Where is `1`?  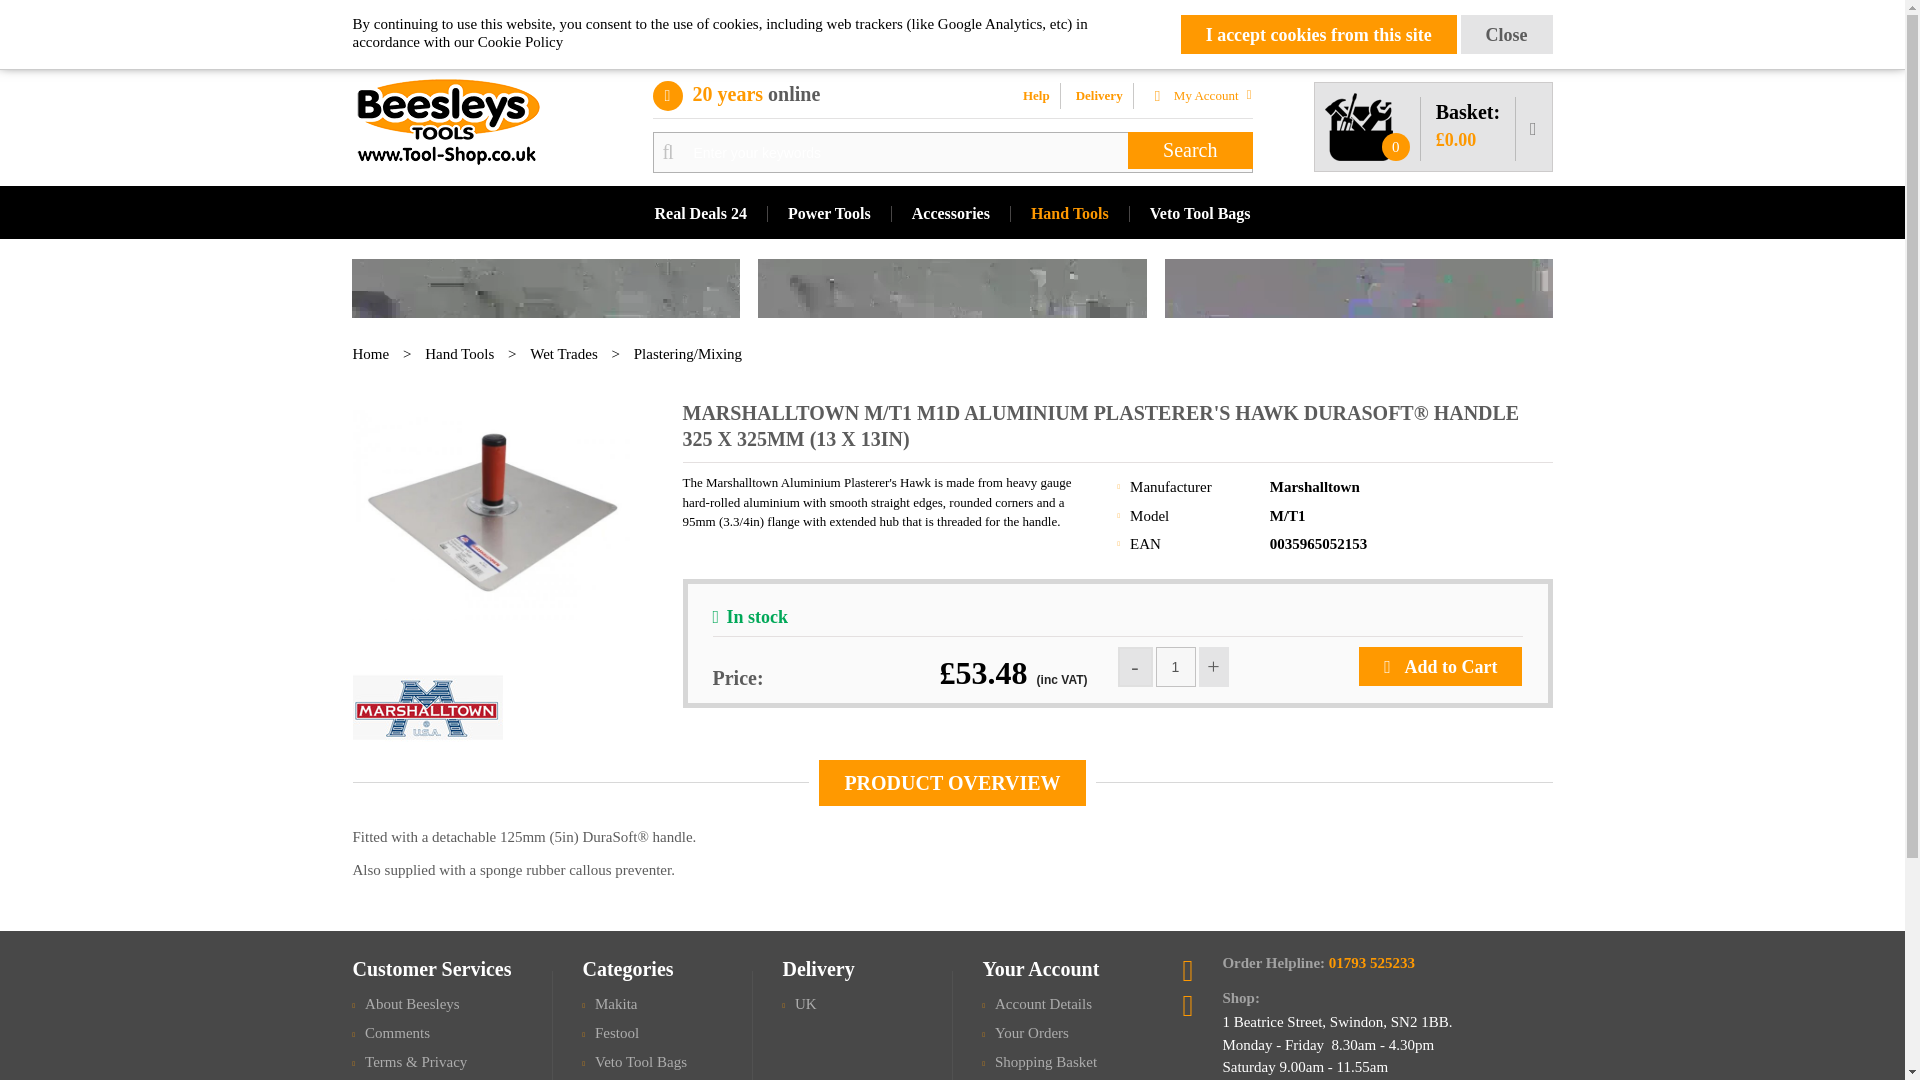 1 is located at coordinates (1176, 666).